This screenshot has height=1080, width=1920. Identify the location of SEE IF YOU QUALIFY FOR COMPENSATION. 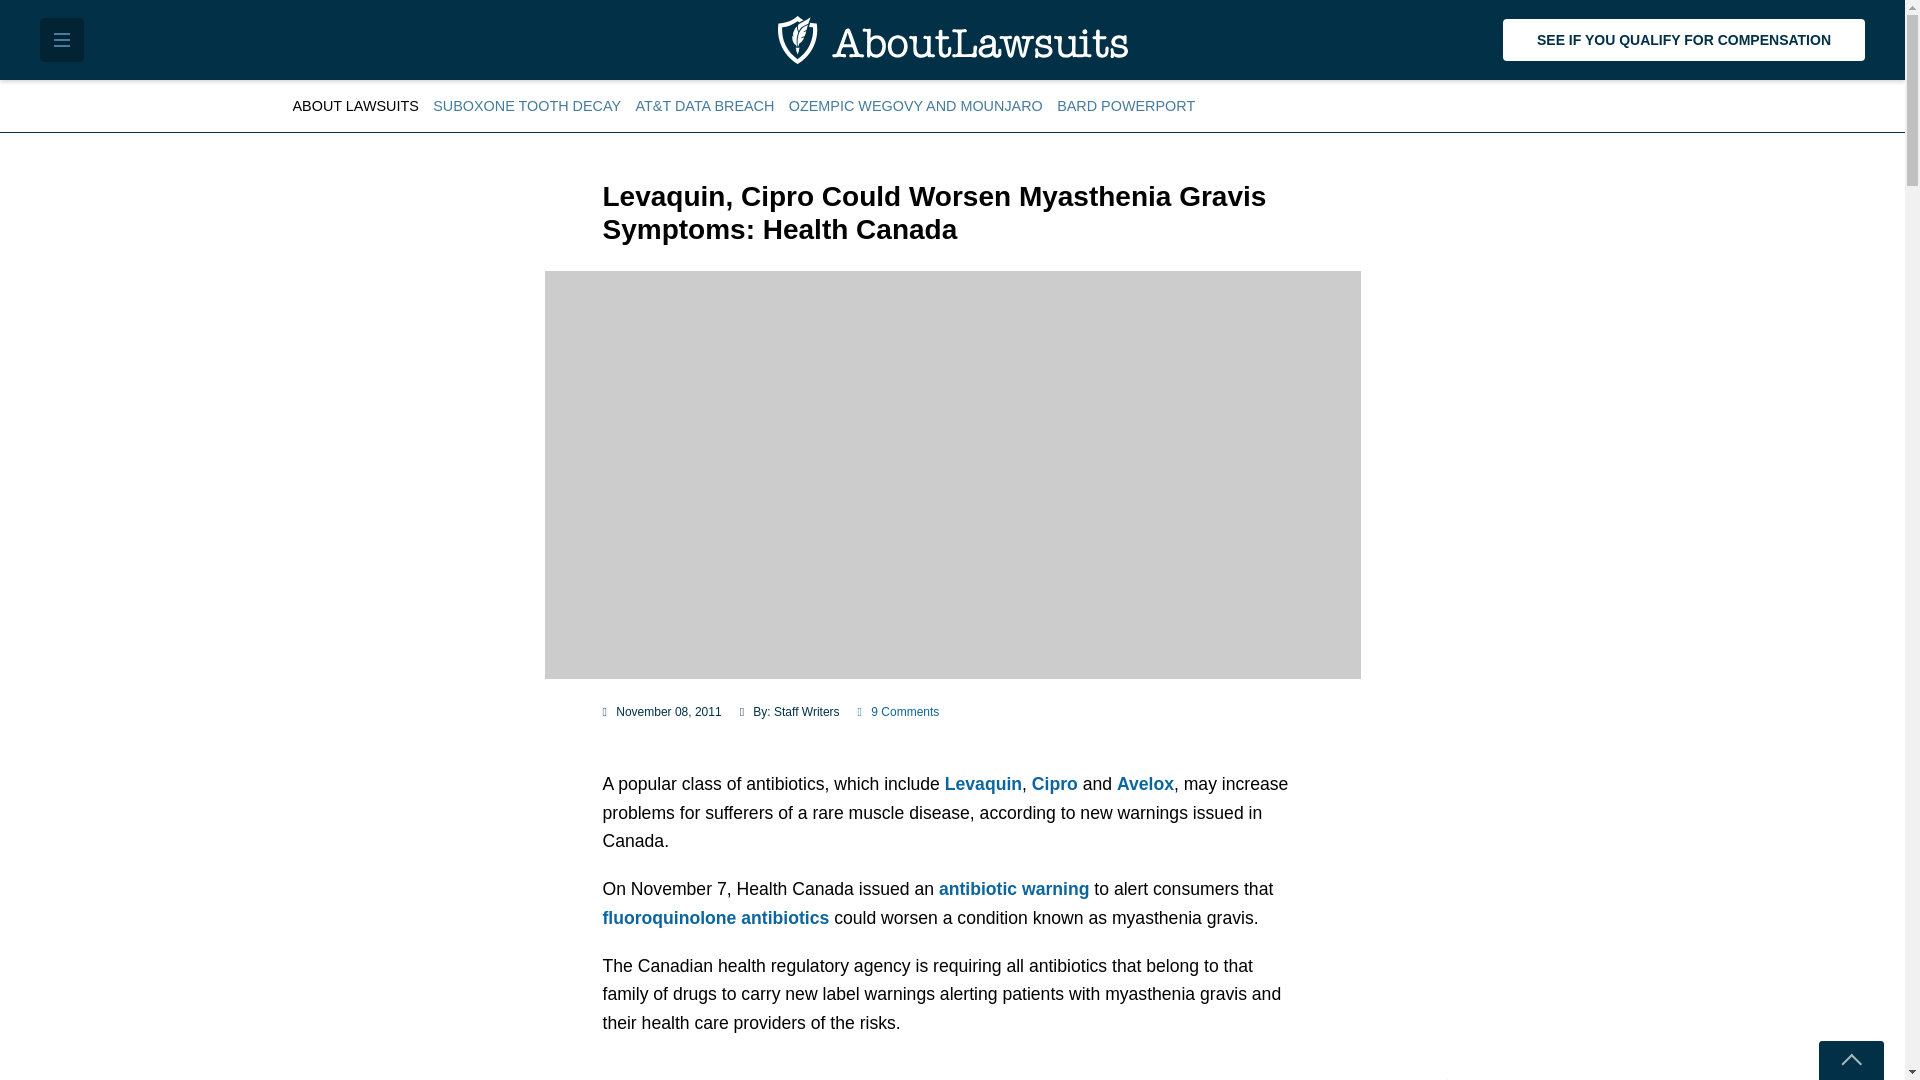
(1684, 40).